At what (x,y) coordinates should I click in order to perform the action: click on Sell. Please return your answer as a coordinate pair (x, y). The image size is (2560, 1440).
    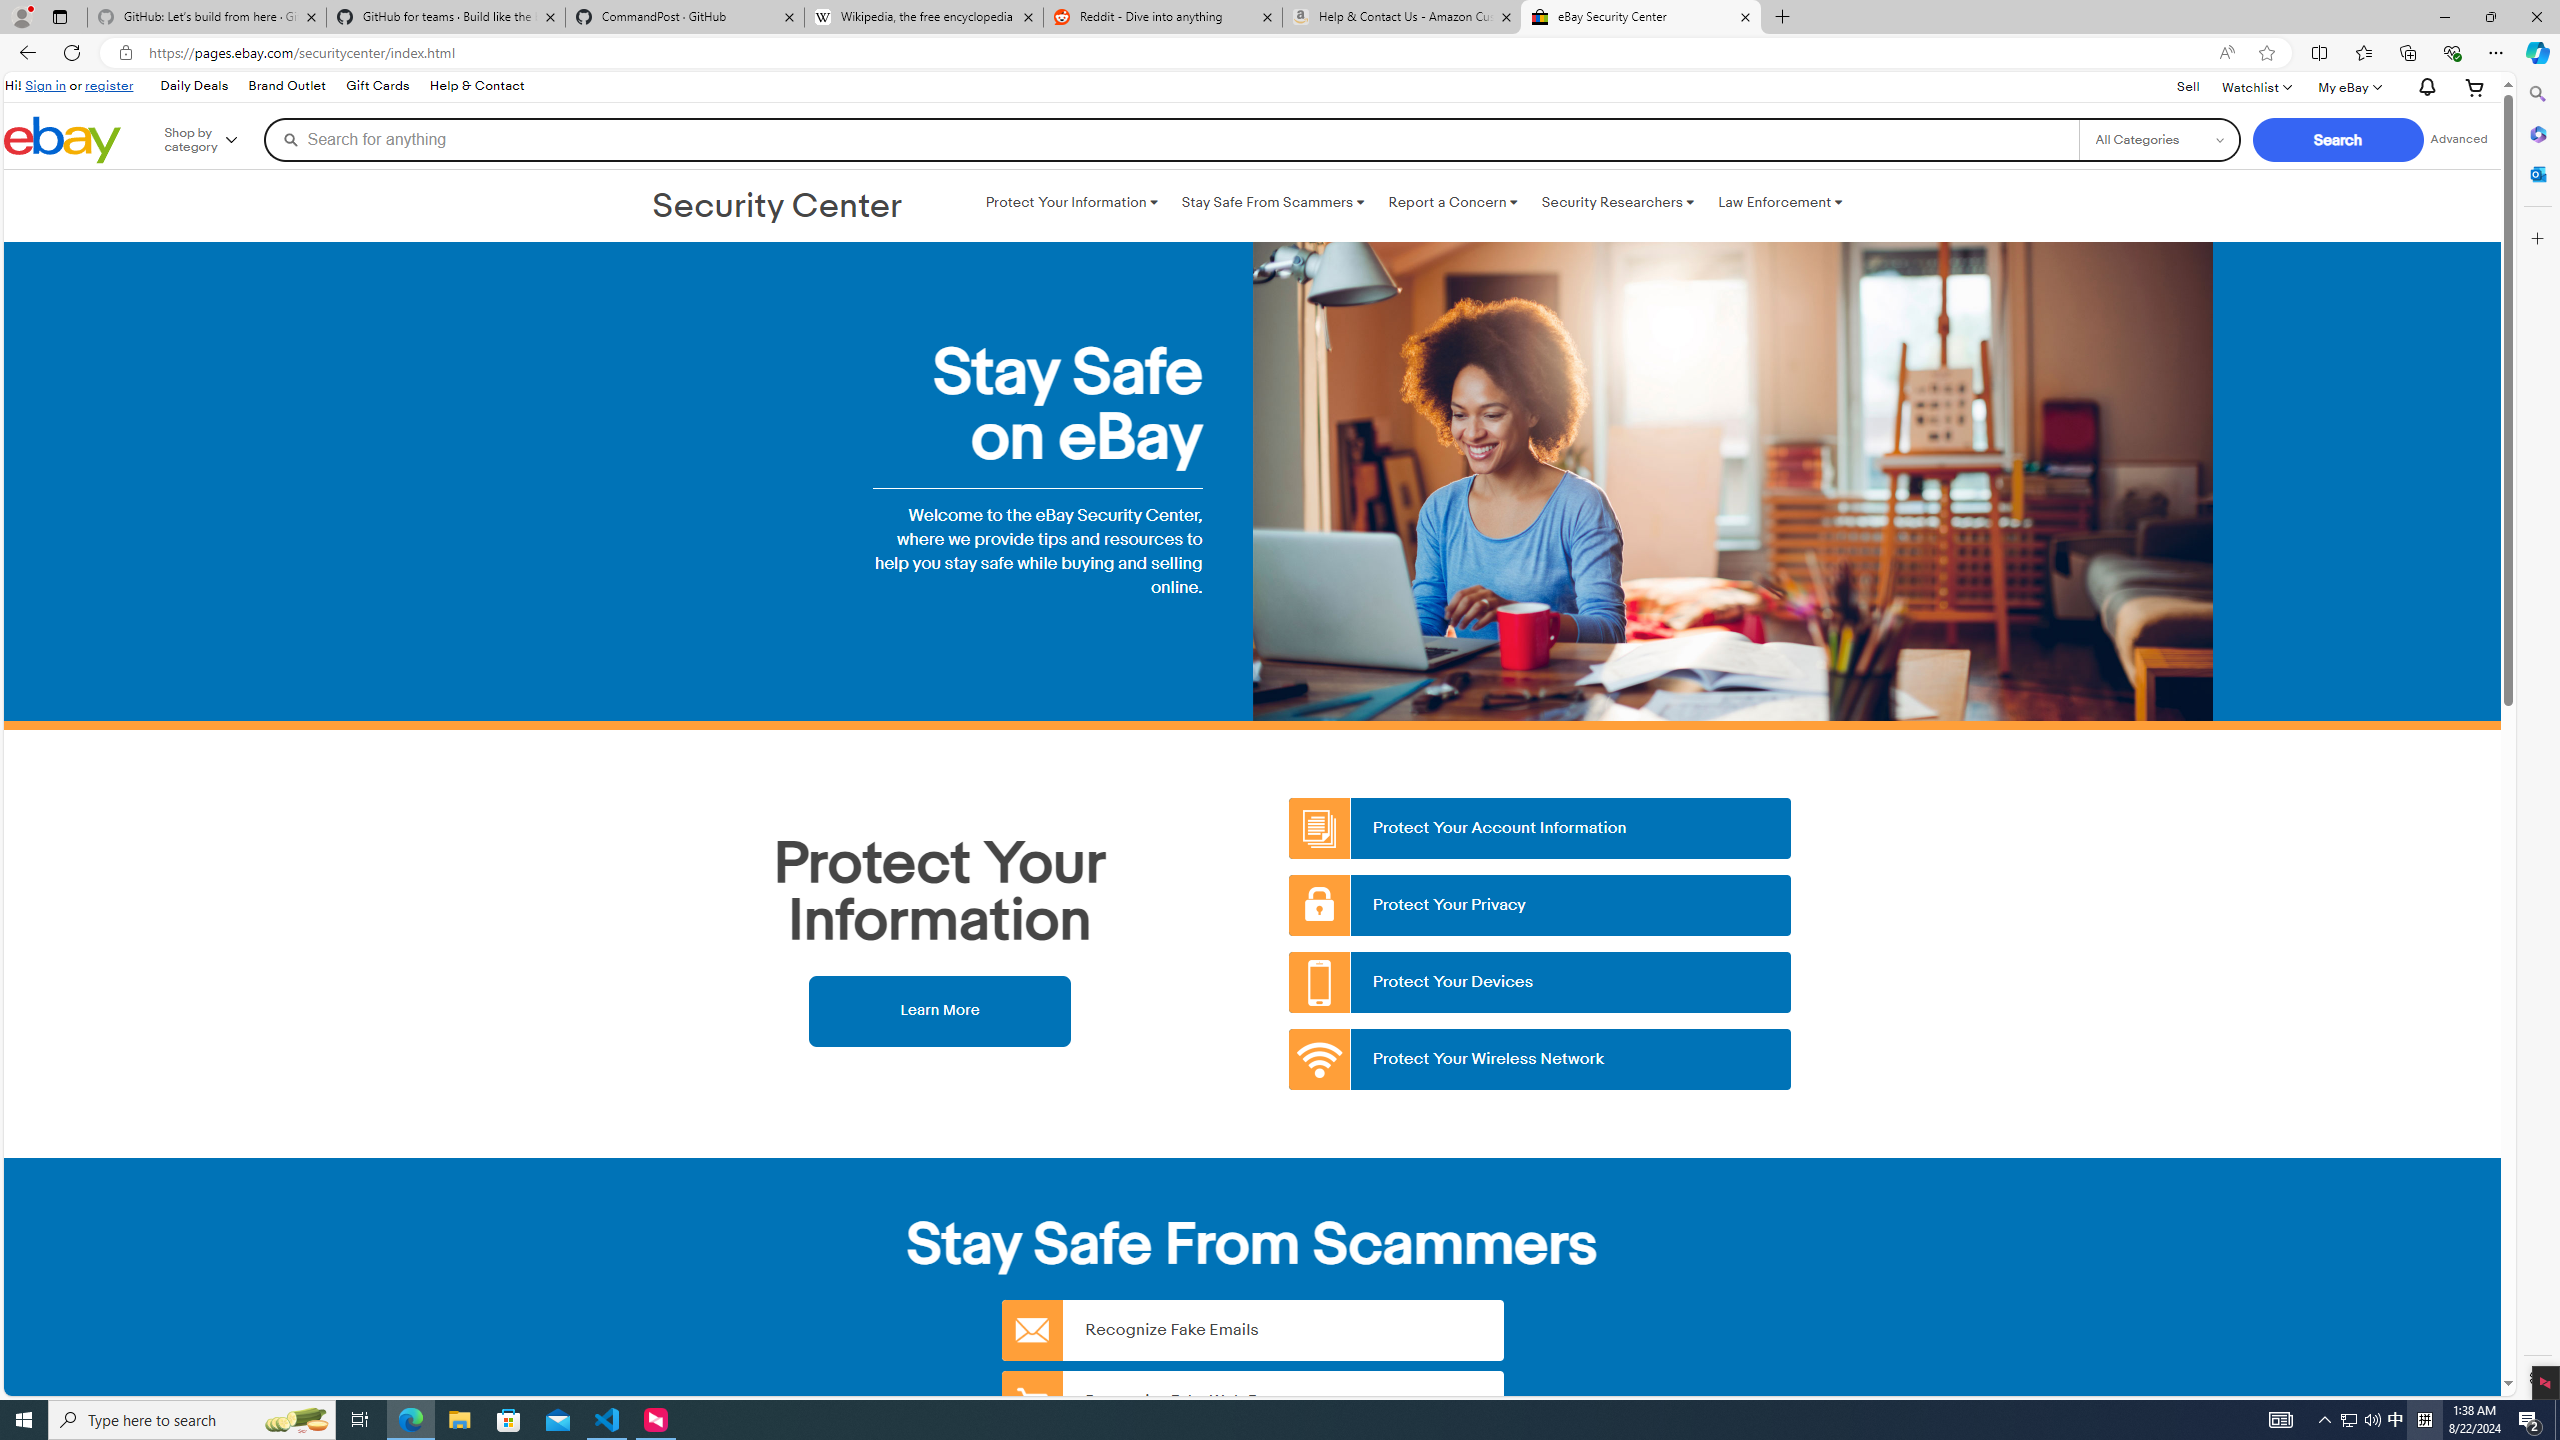
    Looking at the image, I should click on (2188, 88).